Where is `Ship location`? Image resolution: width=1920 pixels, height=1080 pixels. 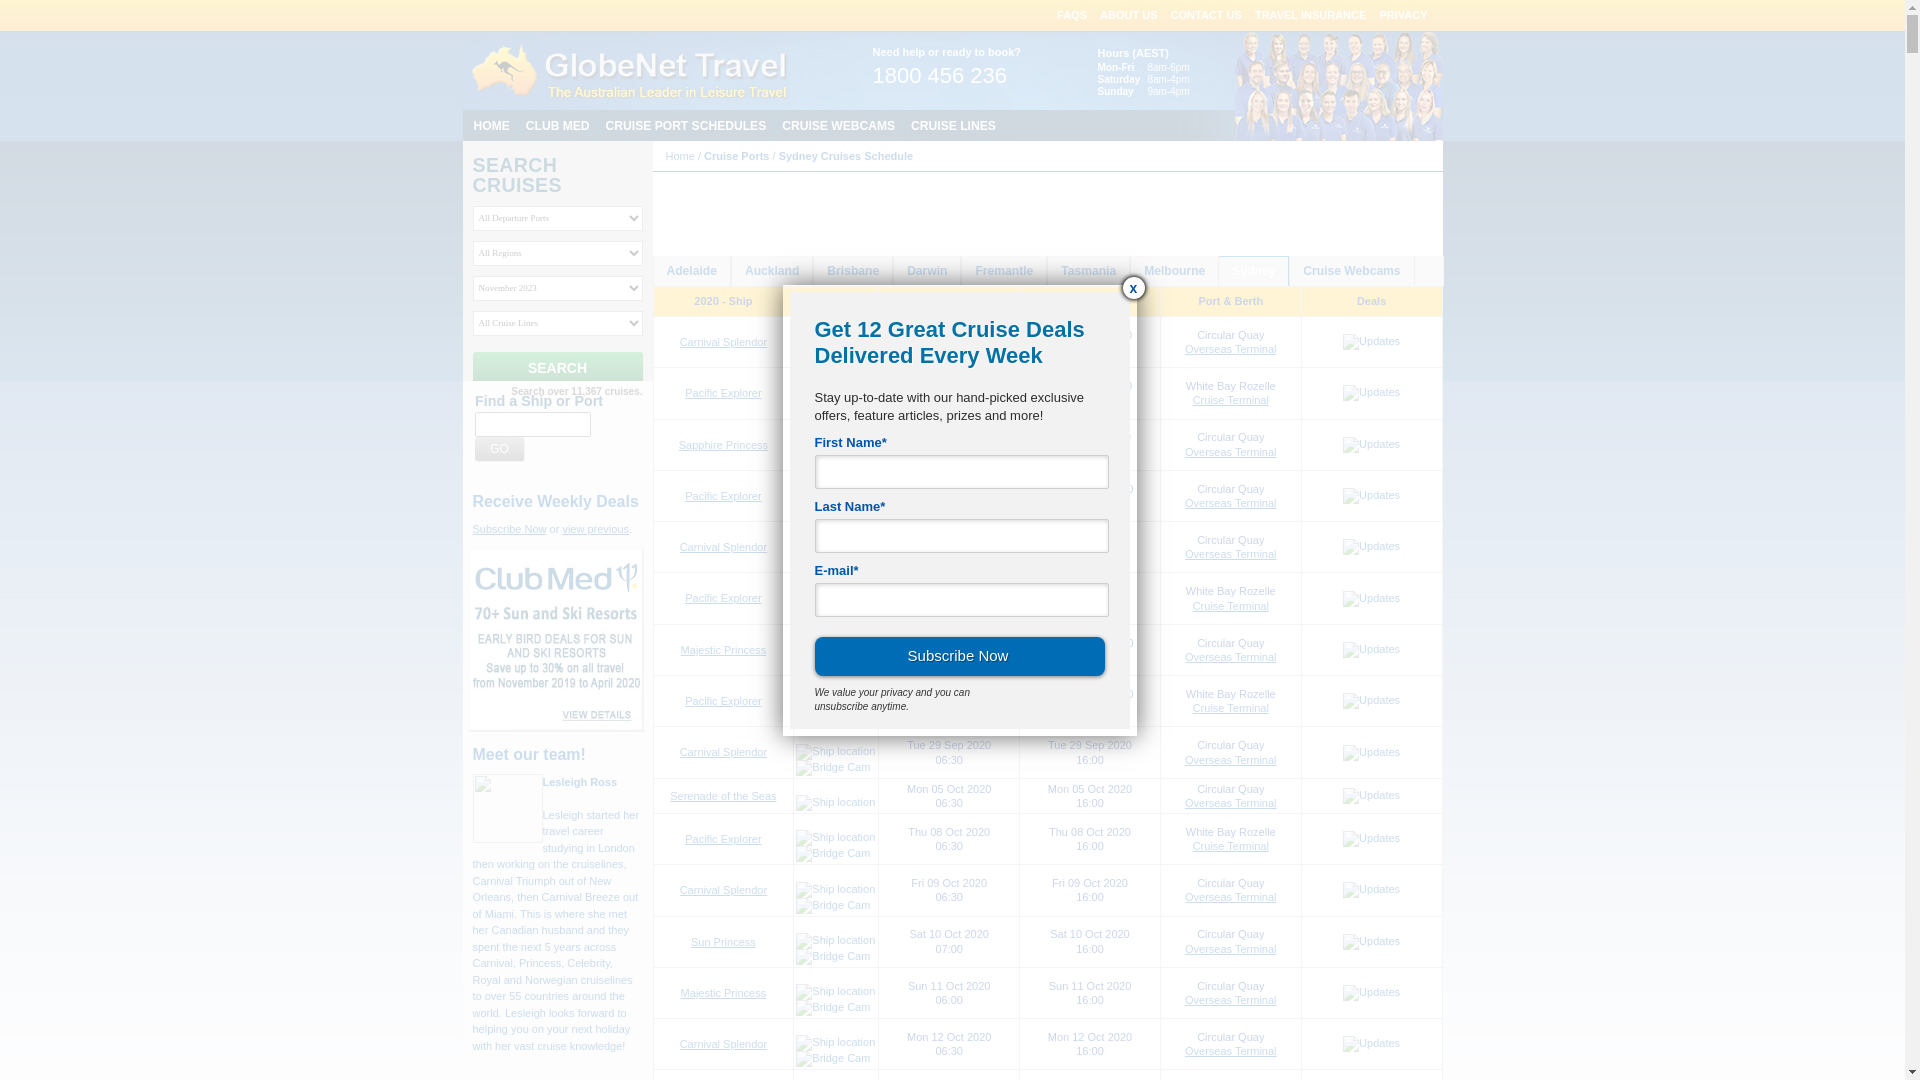 Ship location is located at coordinates (836, 838).